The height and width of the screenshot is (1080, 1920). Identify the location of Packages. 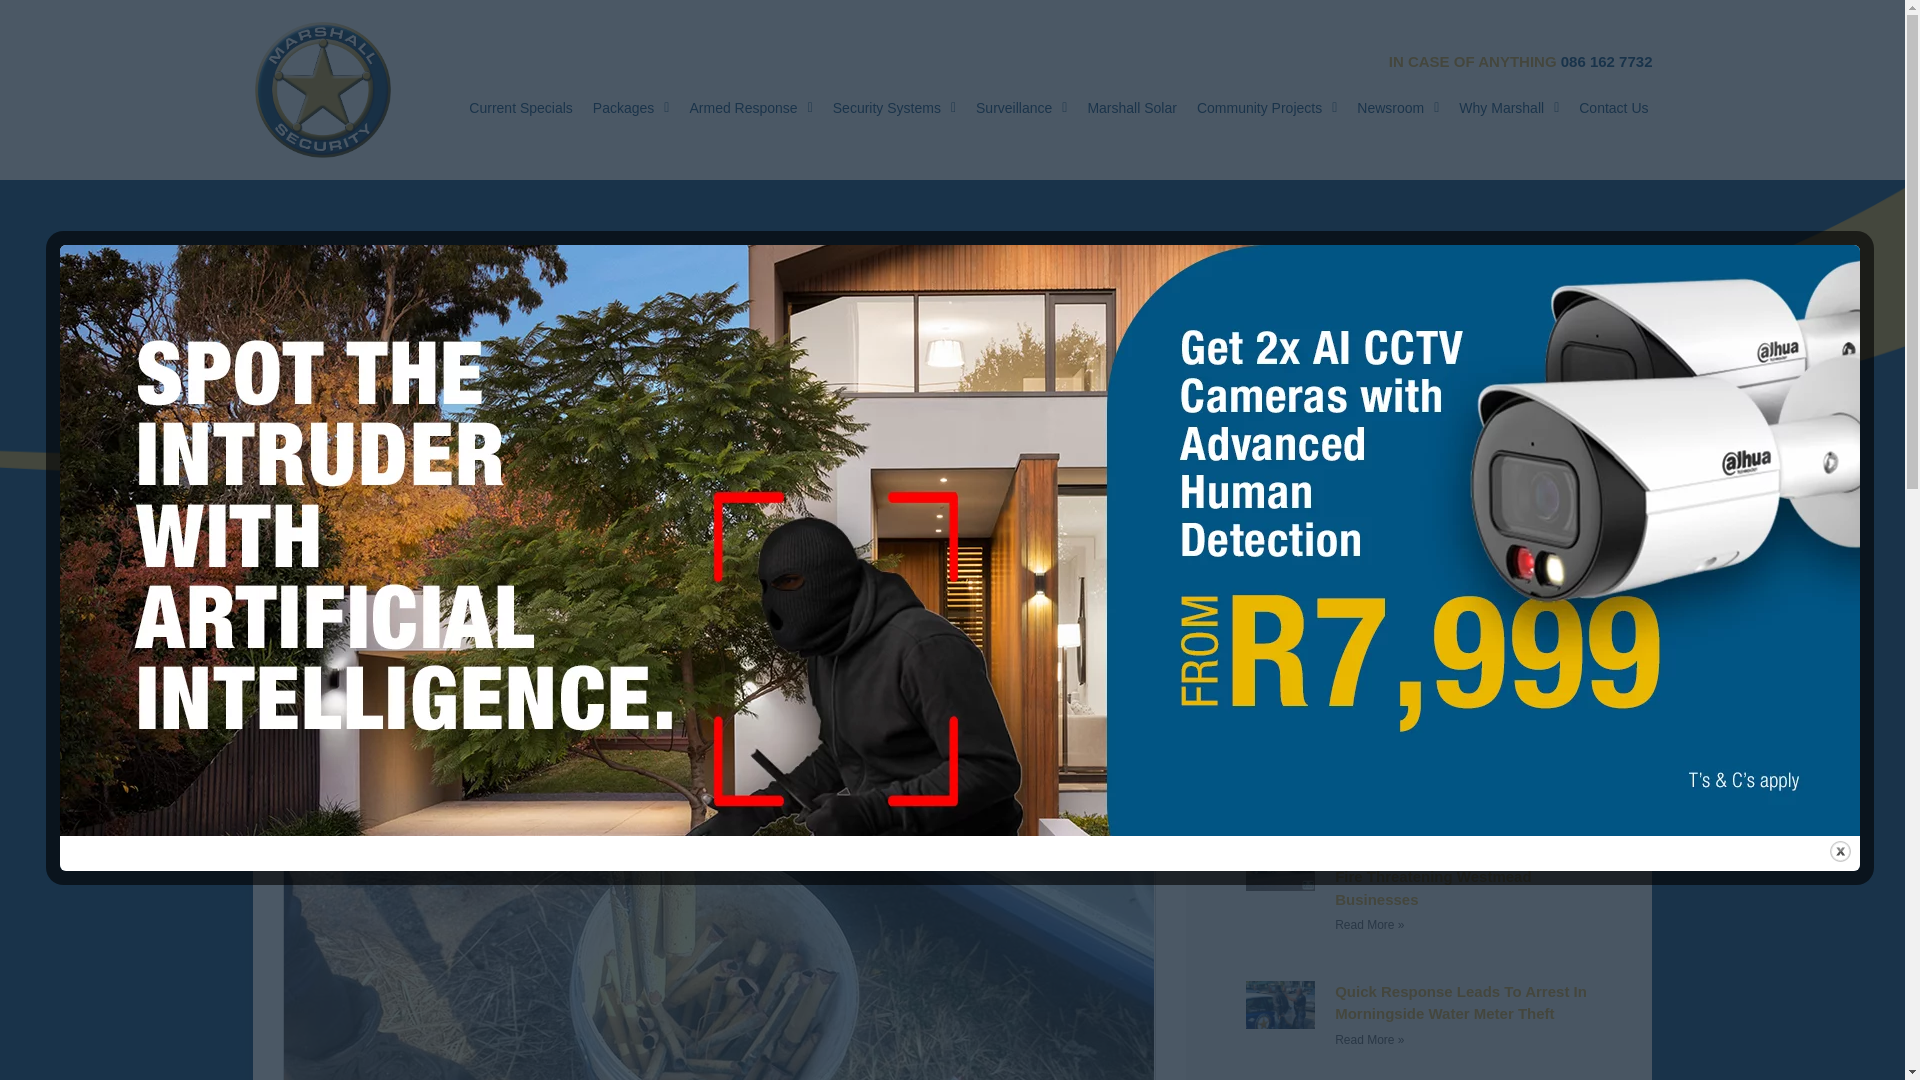
(631, 108).